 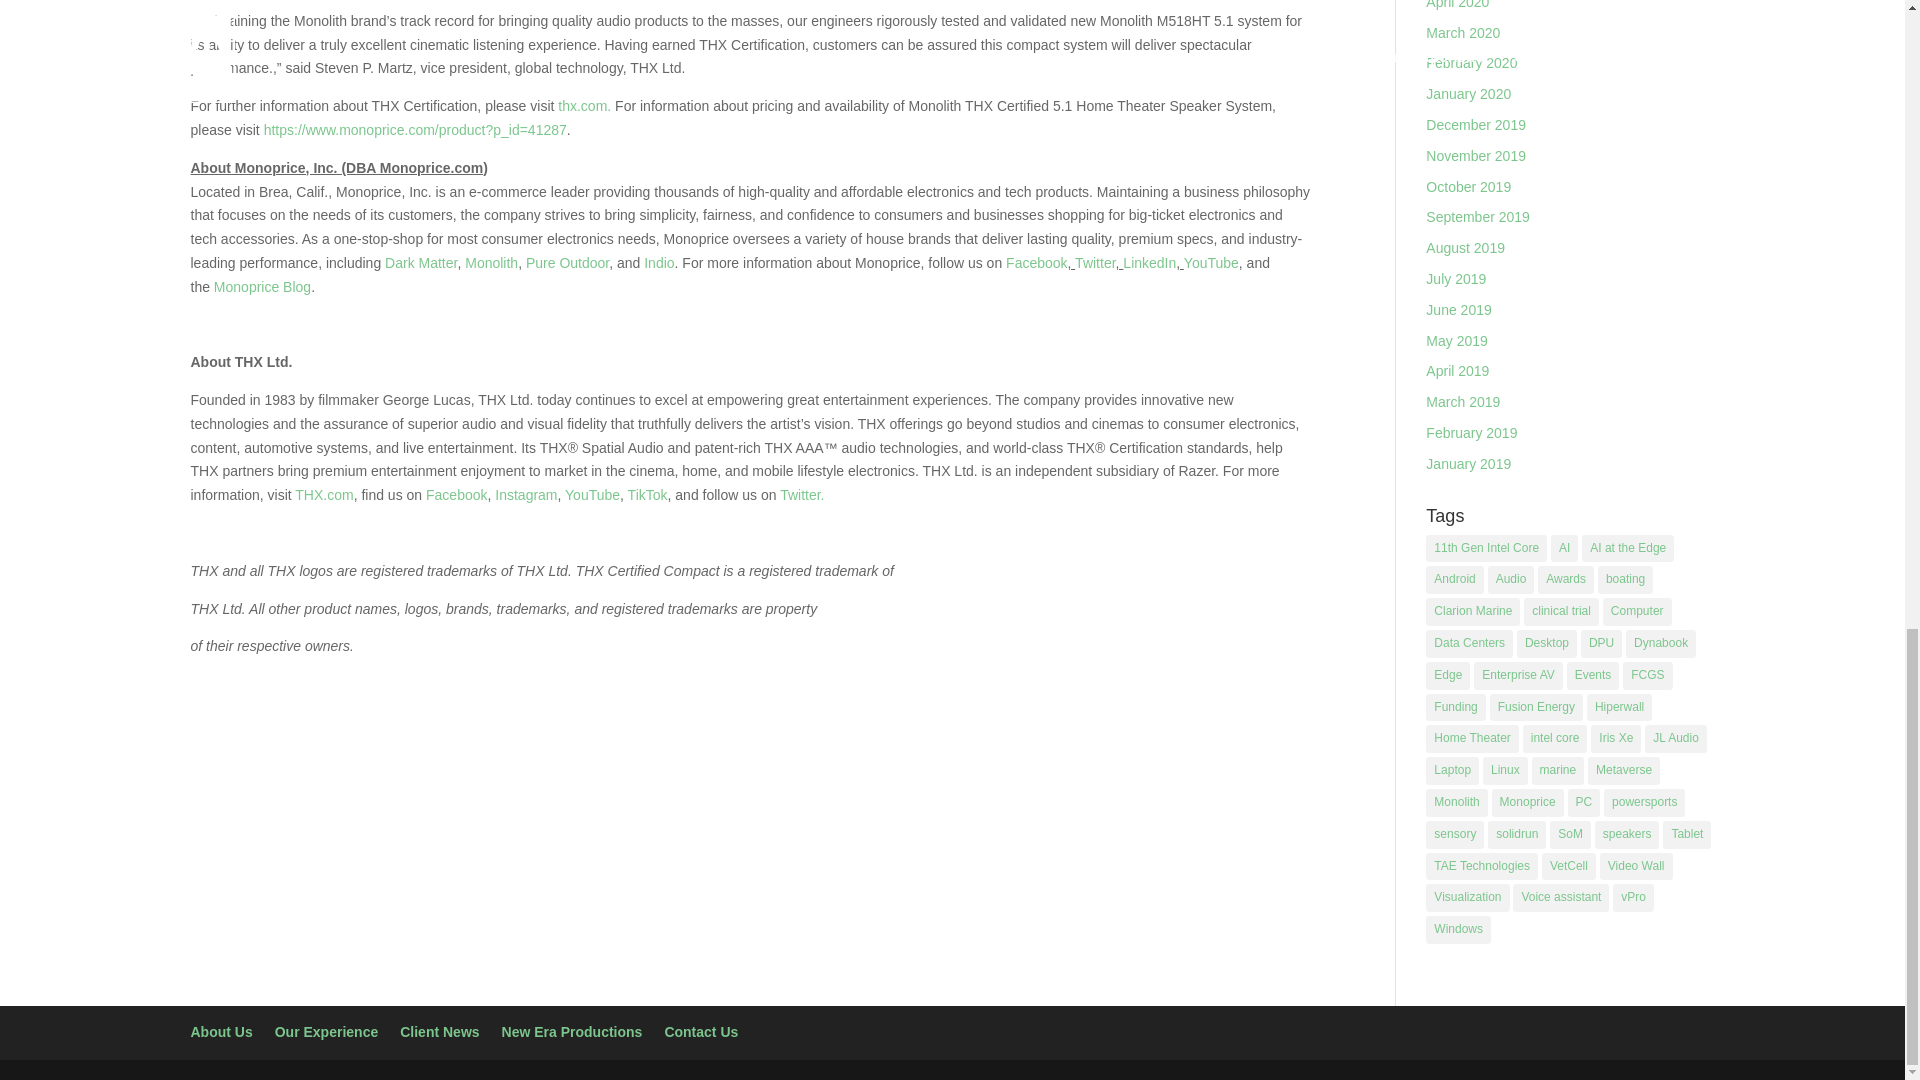 I want to click on Facebook, so click(x=456, y=495).